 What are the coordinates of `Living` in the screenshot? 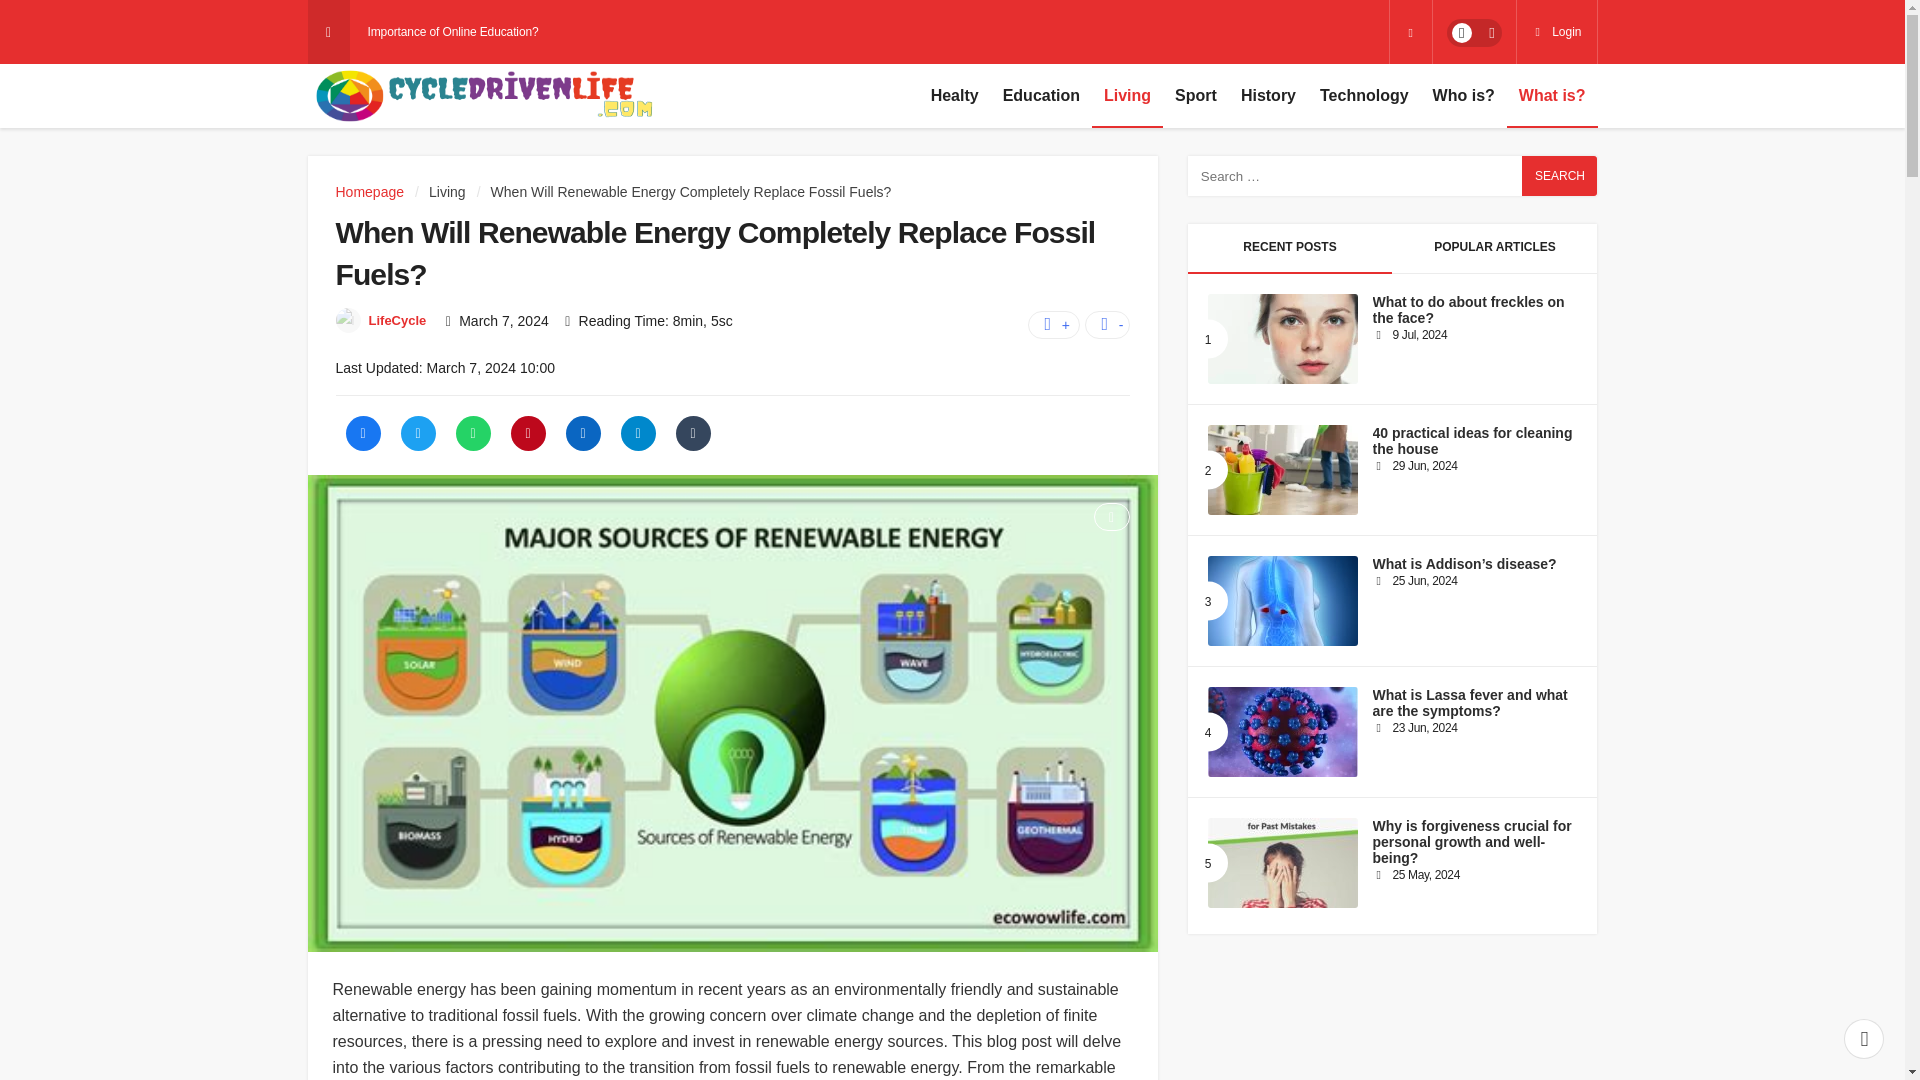 It's located at (1128, 96).